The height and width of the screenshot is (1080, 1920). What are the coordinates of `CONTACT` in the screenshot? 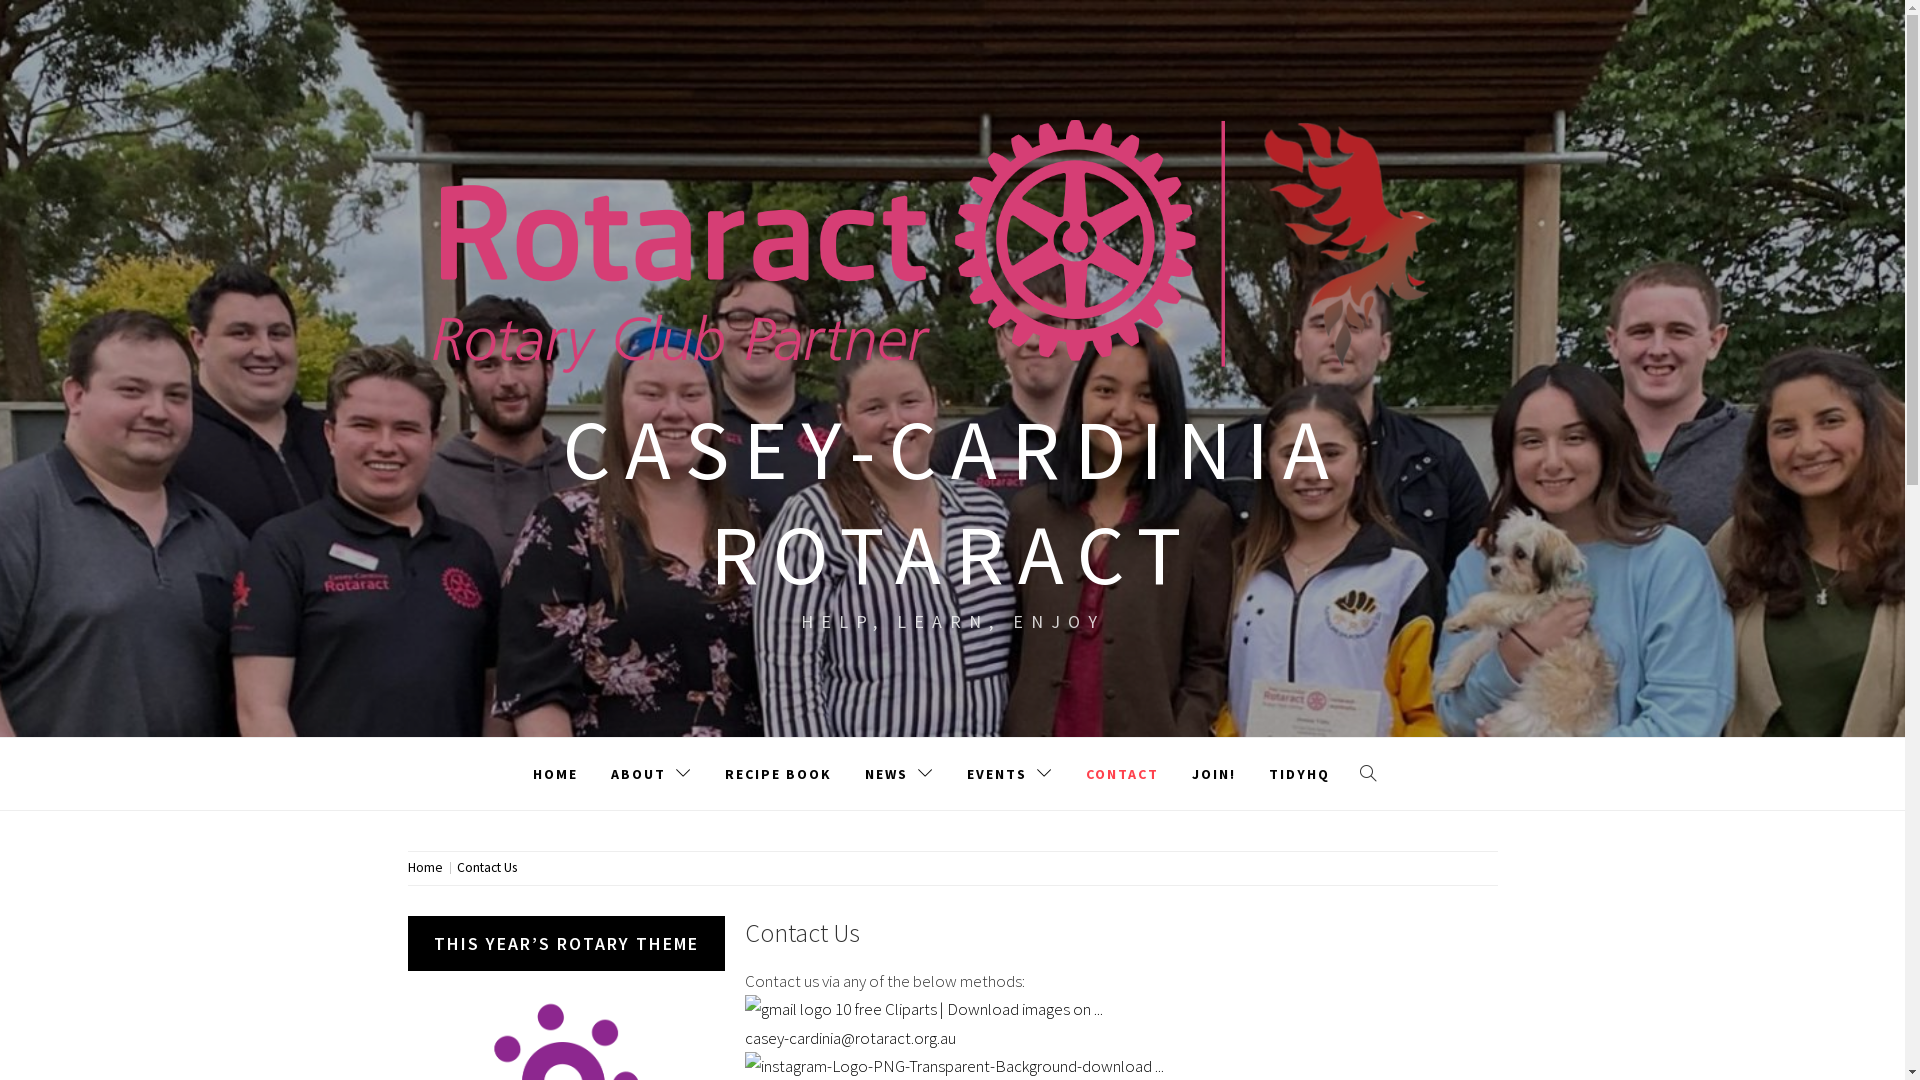 It's located at (1122, 774).